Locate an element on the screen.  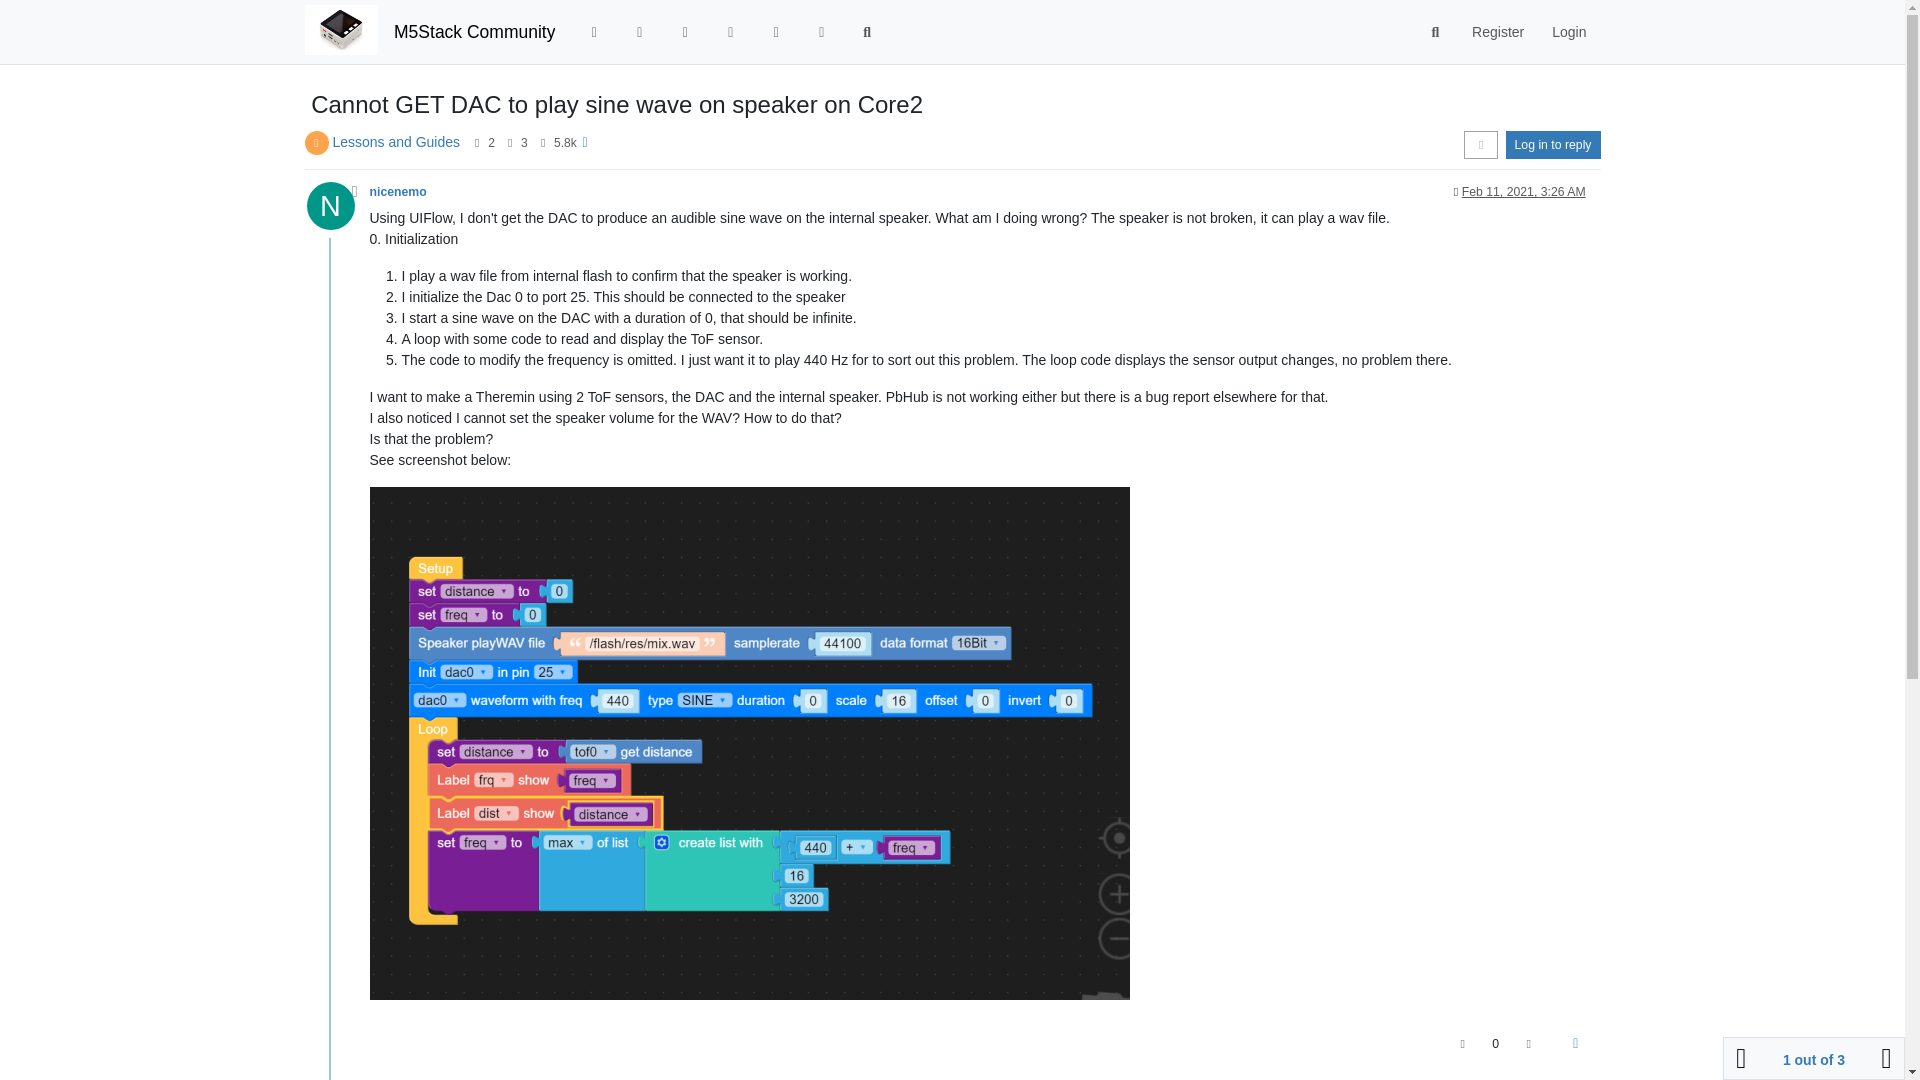
Users is located at coordinates (775, 32).